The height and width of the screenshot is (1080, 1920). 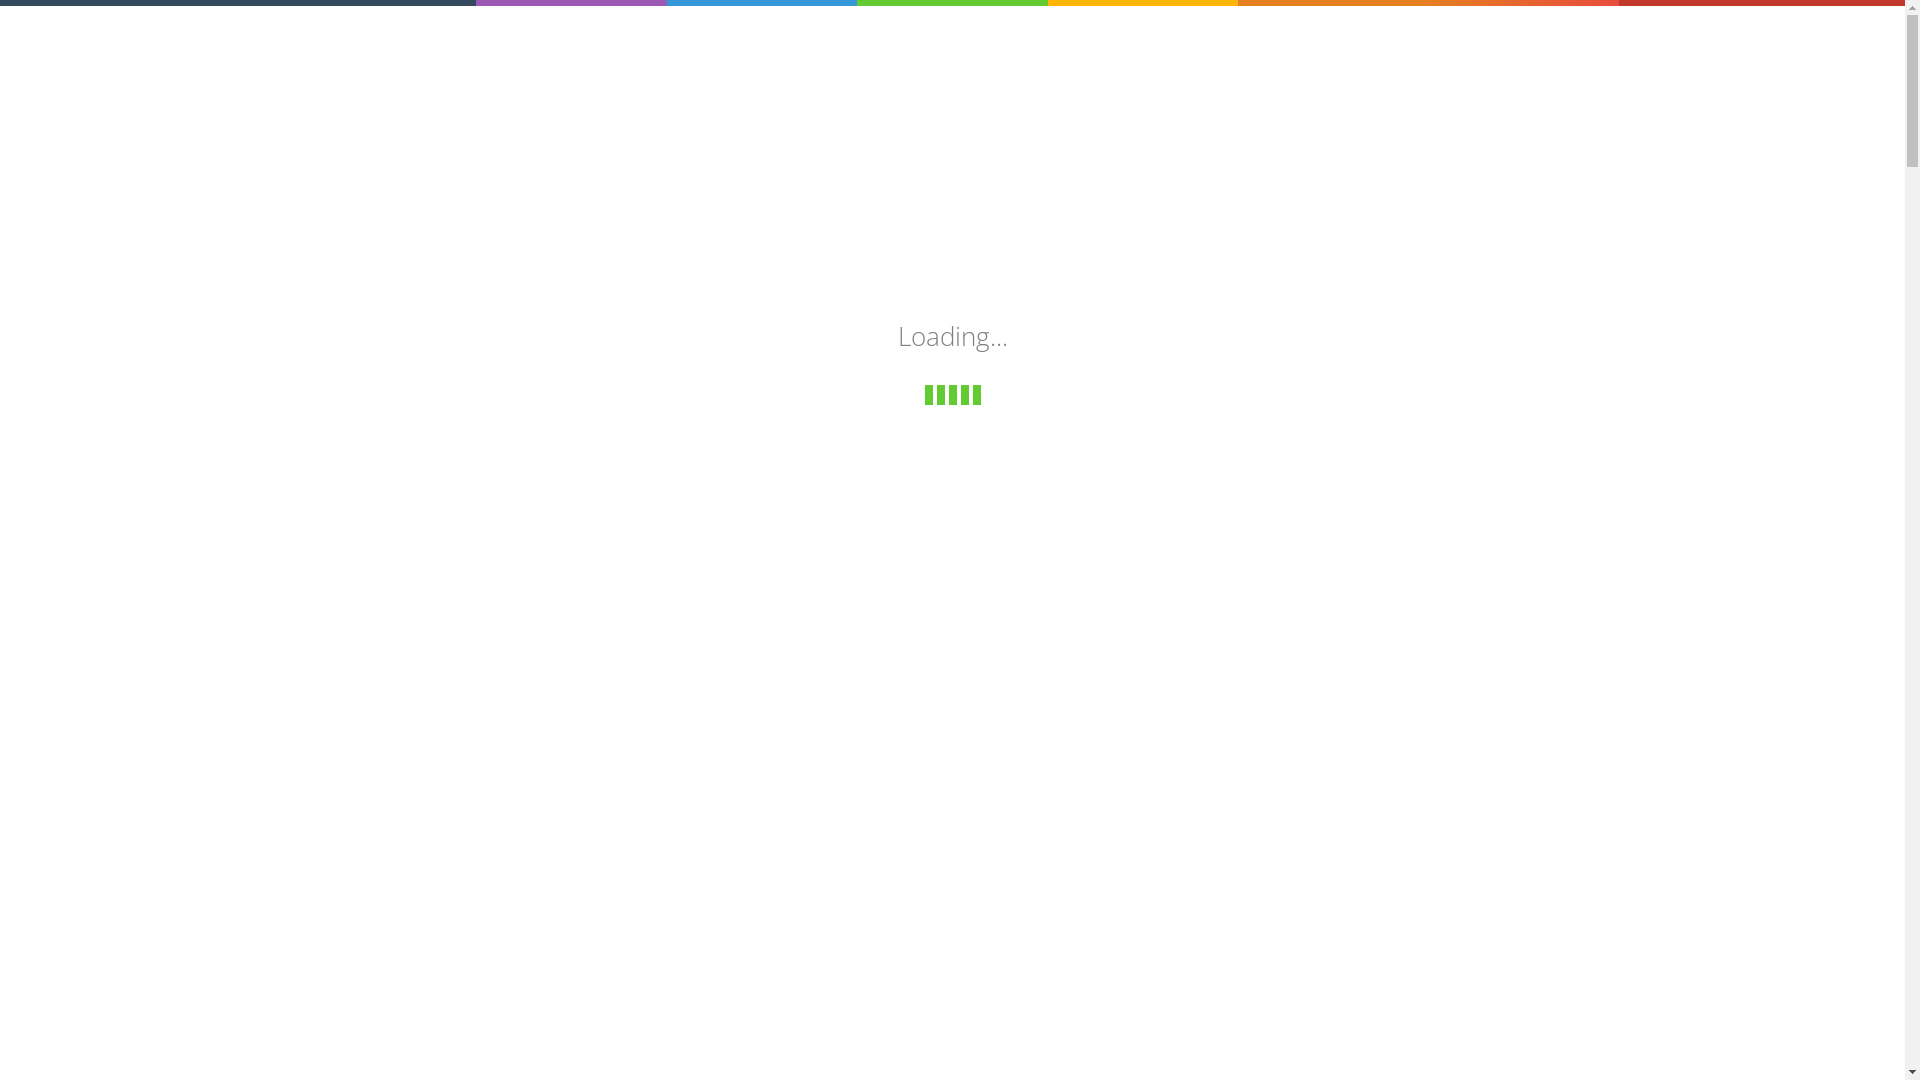 I want to click on Pojmovi, so click(x=1338, y=28).